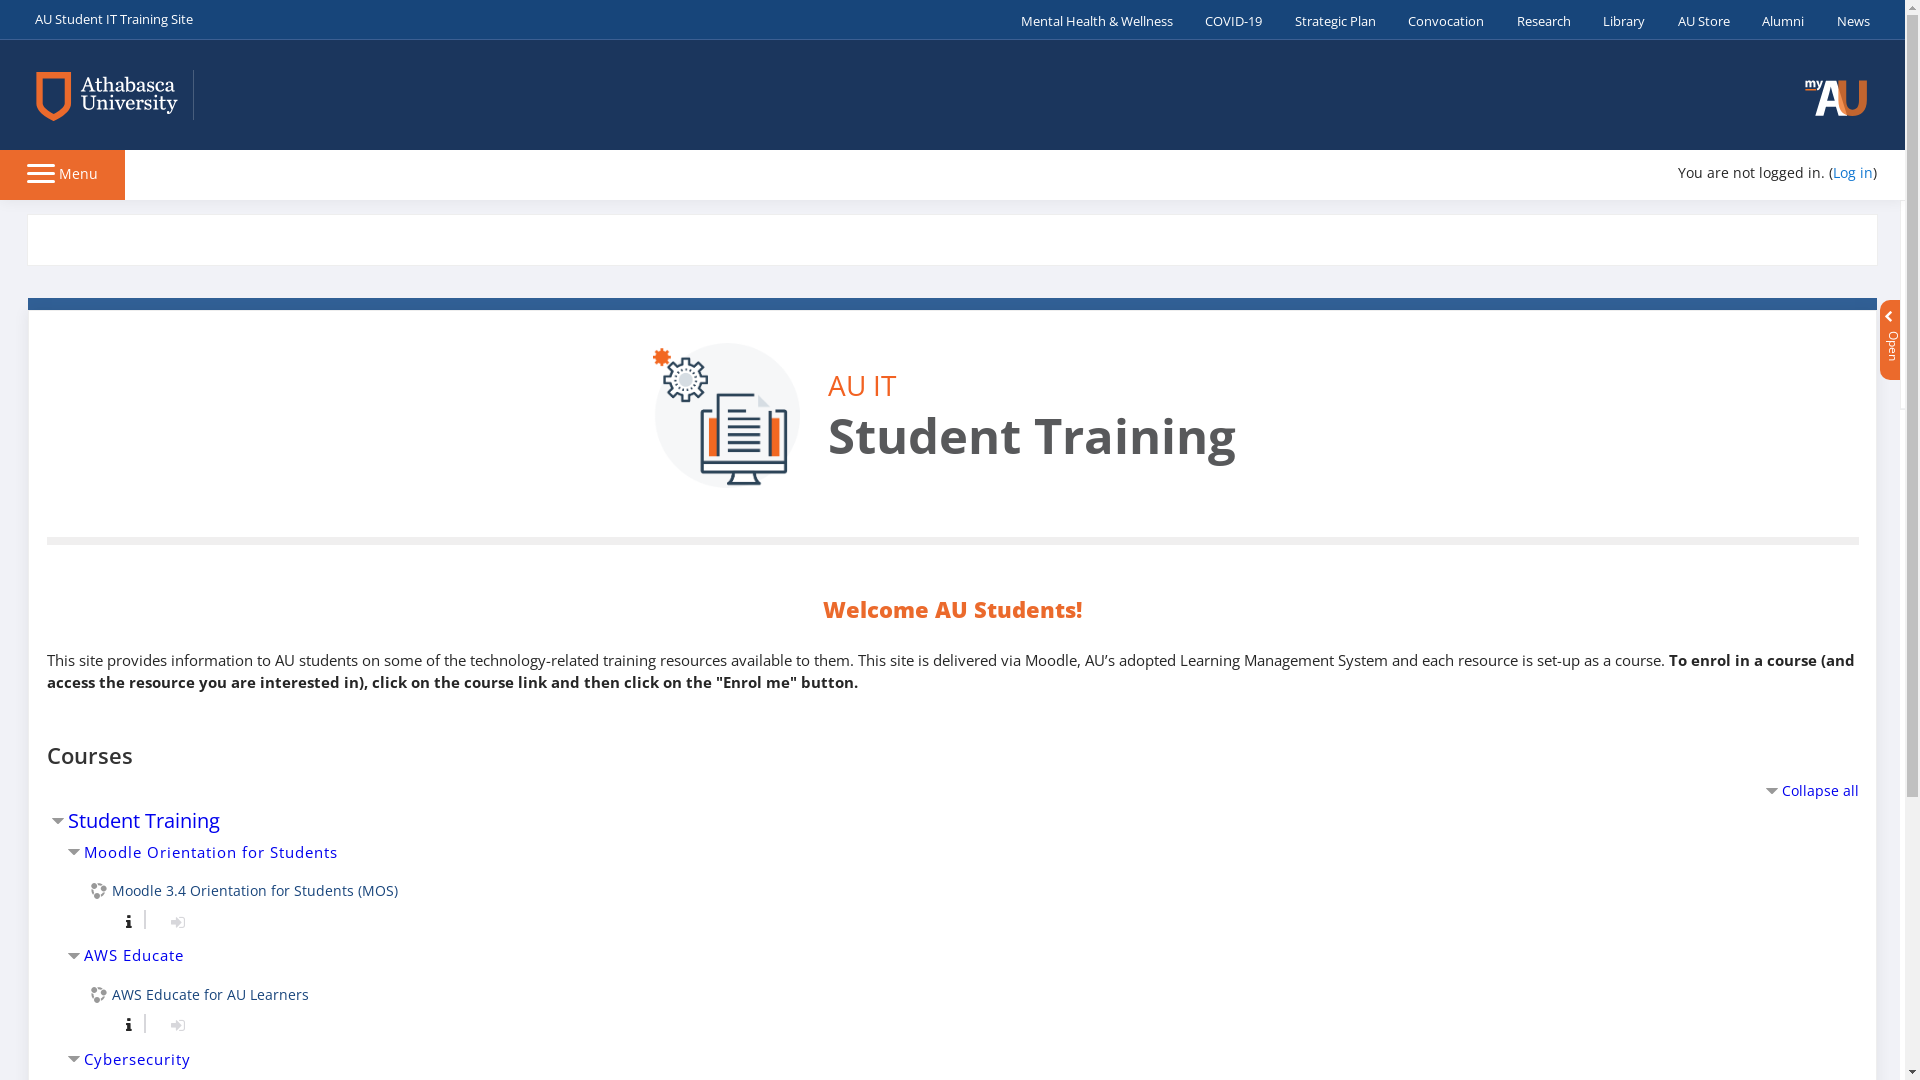  What do you see at coordinates (178, 1025) in the screenshot?
I see `Self enrolment` at bounding box center [178, 1025].